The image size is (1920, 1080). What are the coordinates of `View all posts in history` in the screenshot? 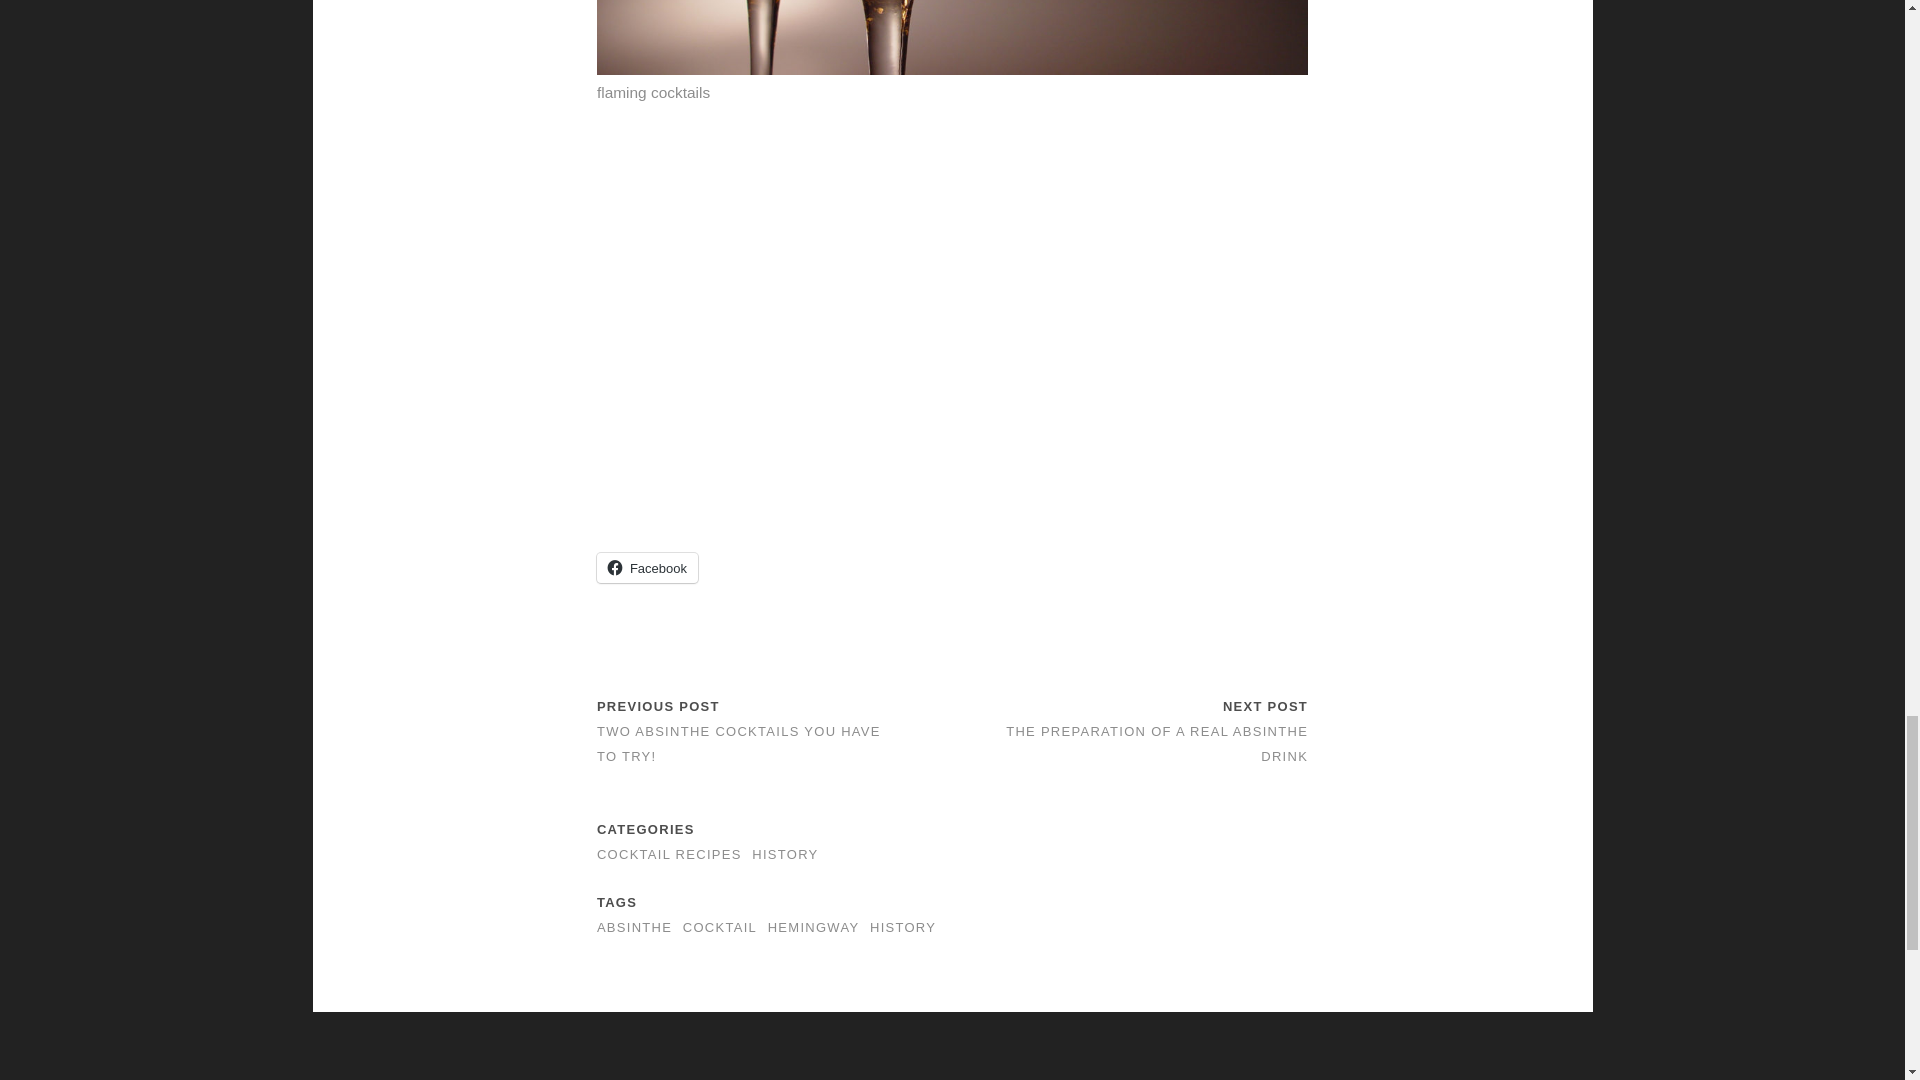 It's located at (784, 854).